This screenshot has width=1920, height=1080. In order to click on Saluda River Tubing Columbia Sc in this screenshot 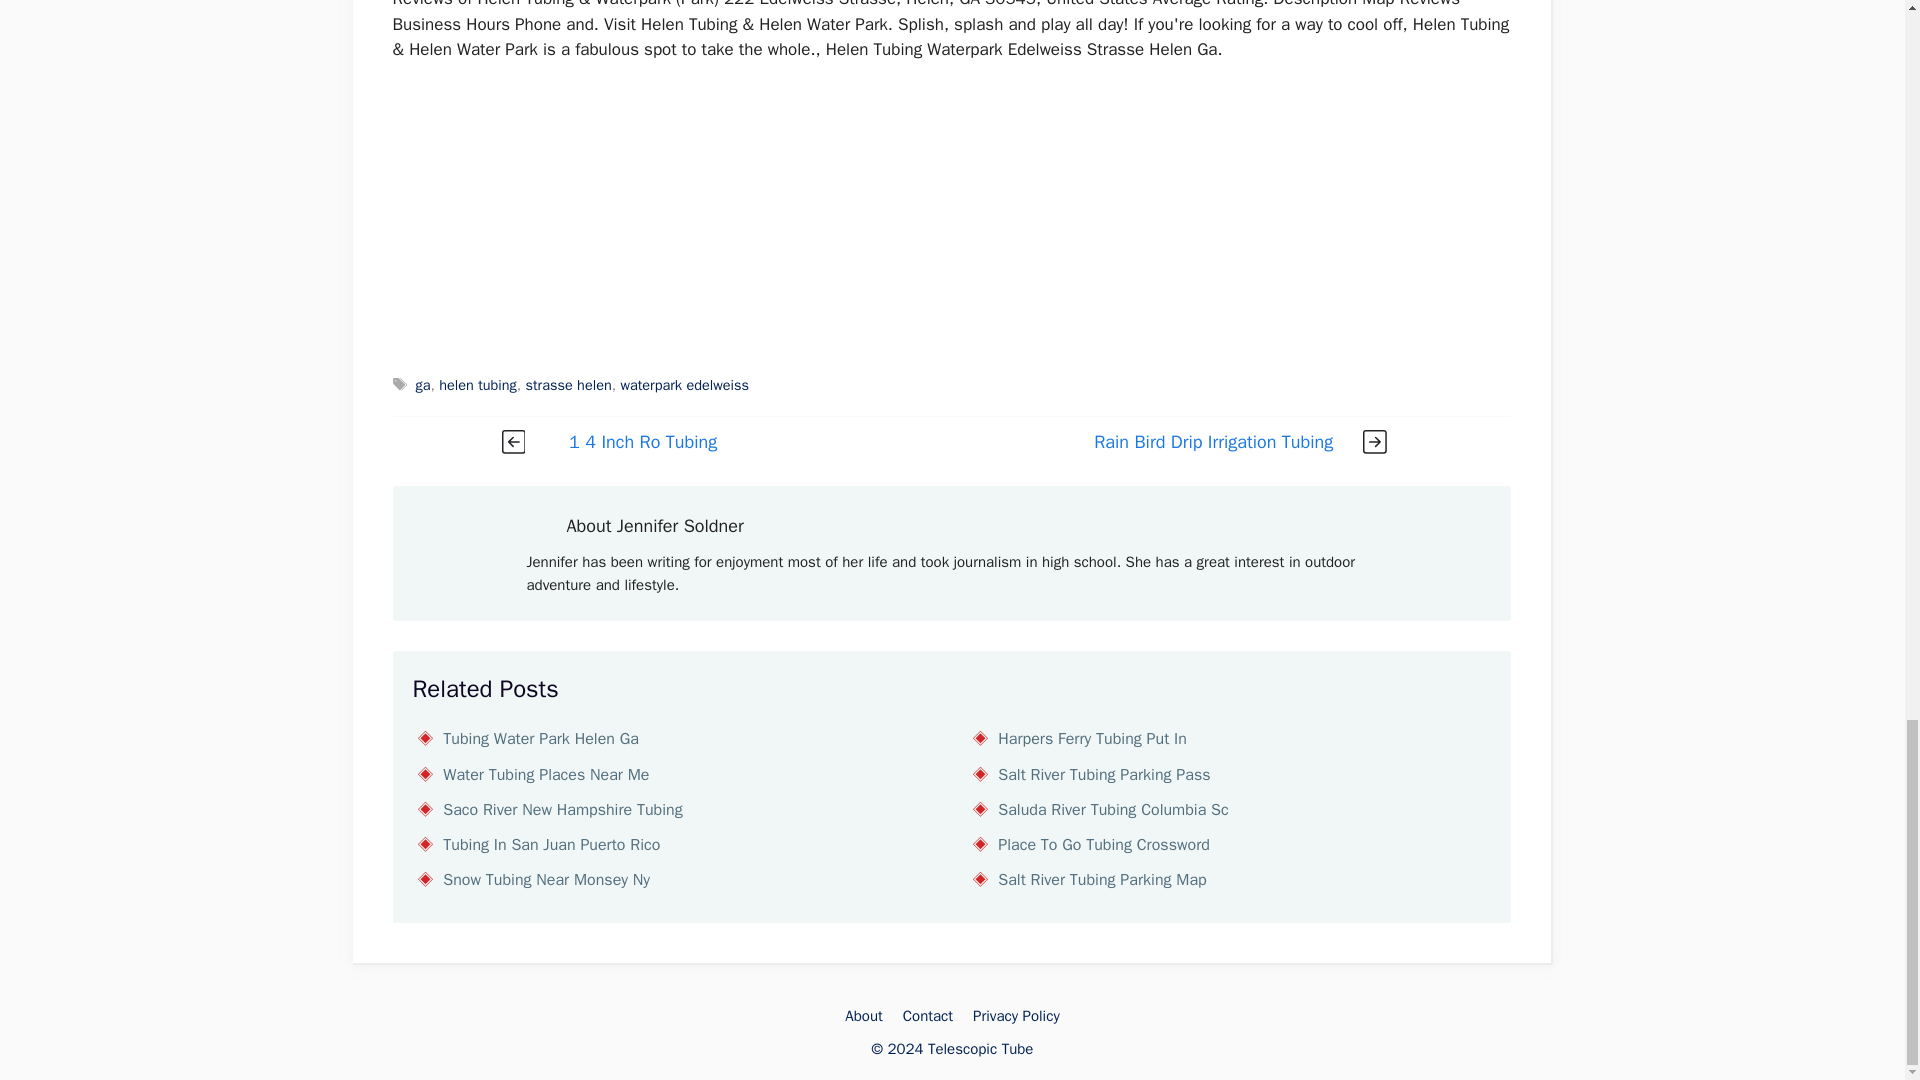, I will do `click(1113, 810)`.